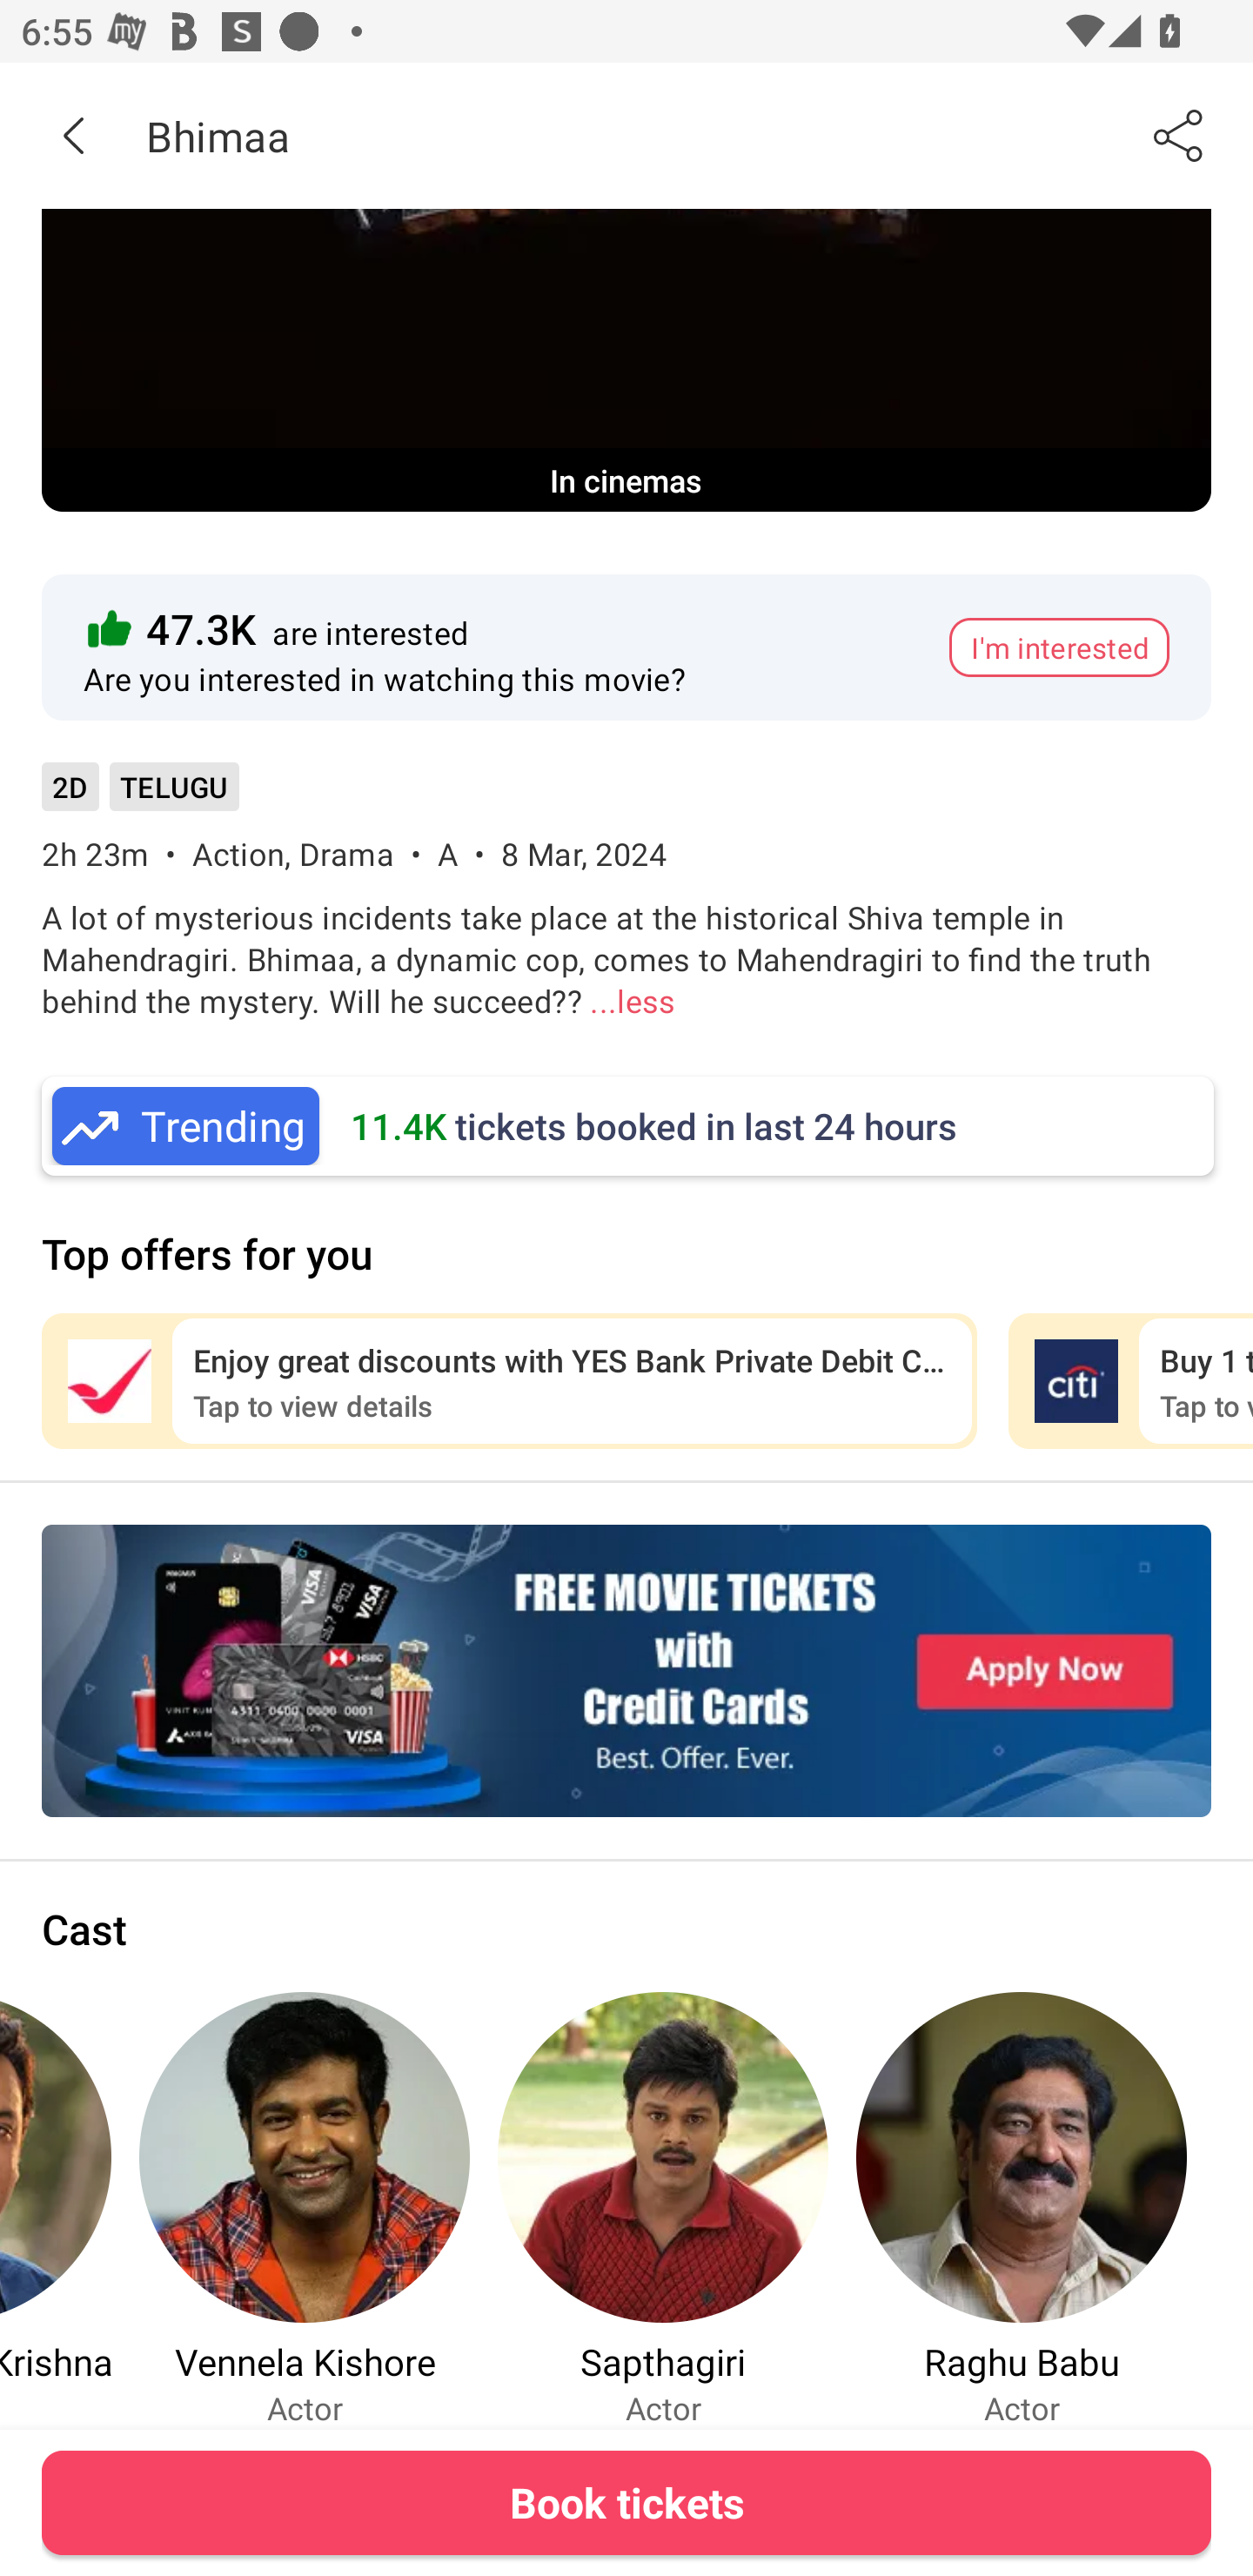 The width and height of the screenshot is (1253, 2576). I want to click on I'm interested, so click(1059, 647).